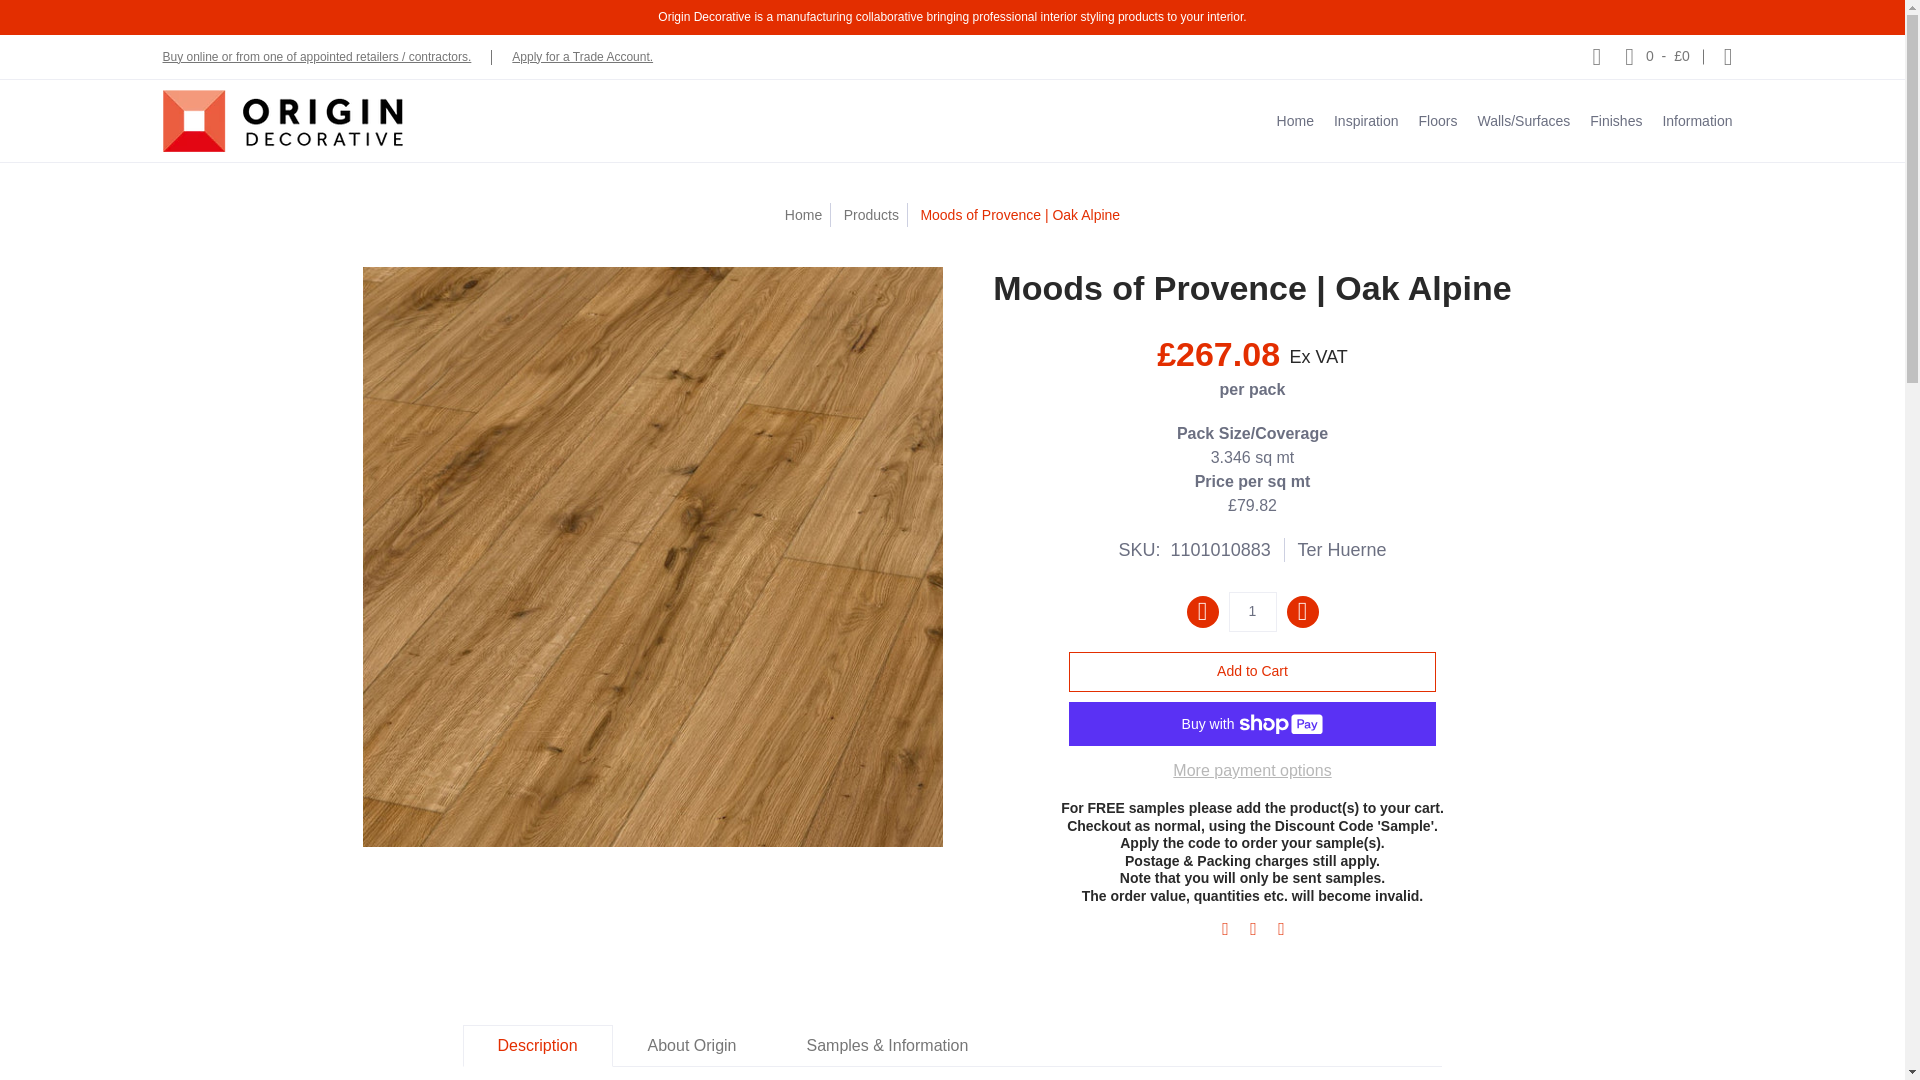  What do you see at coordinates (1728, 56) in the screenshot?
I see `Log in` at bounding box center [1728, 56].